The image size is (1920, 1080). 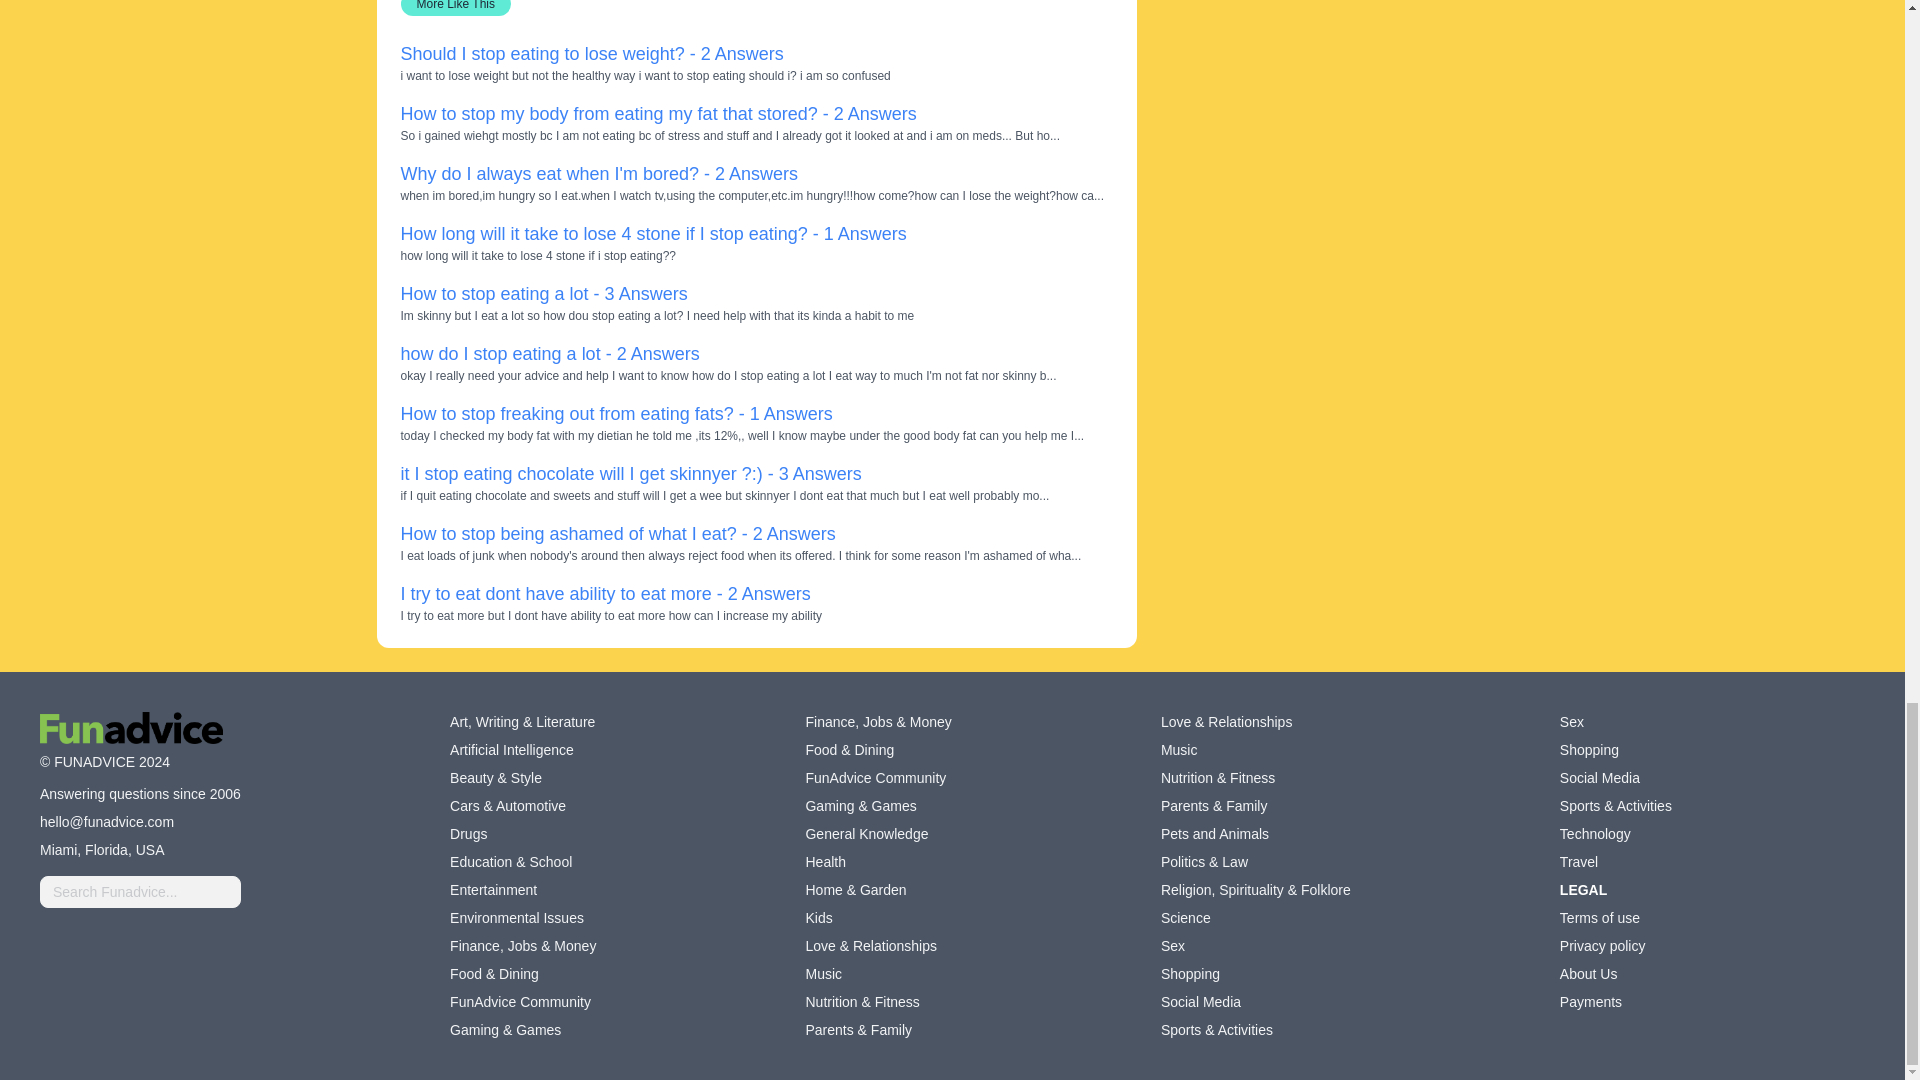 I want to click on Should I stop eating to lose weight? - 2 Answers, so click(x=591, y=54).